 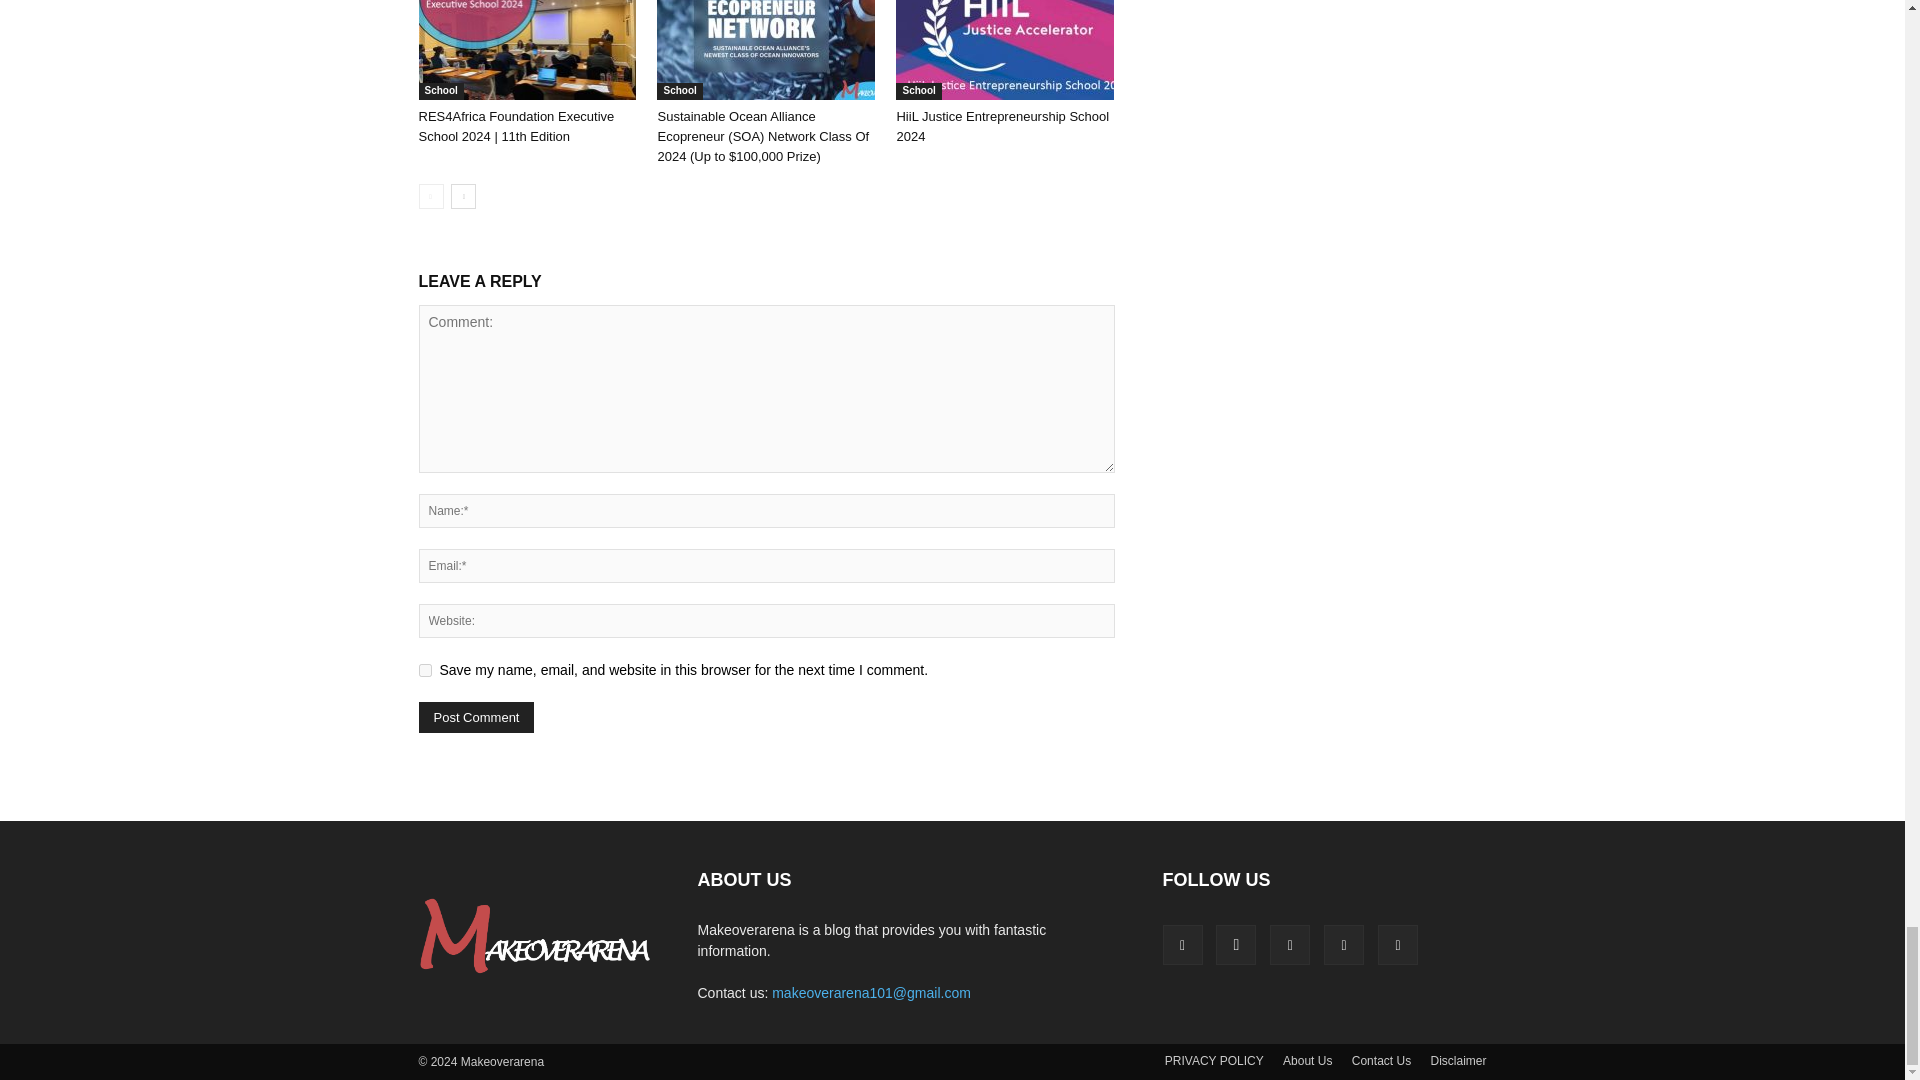 What do you see at coordinates (476, 718) in the screenshot?
I see `Post Comment` at bounding box center [476, 718].